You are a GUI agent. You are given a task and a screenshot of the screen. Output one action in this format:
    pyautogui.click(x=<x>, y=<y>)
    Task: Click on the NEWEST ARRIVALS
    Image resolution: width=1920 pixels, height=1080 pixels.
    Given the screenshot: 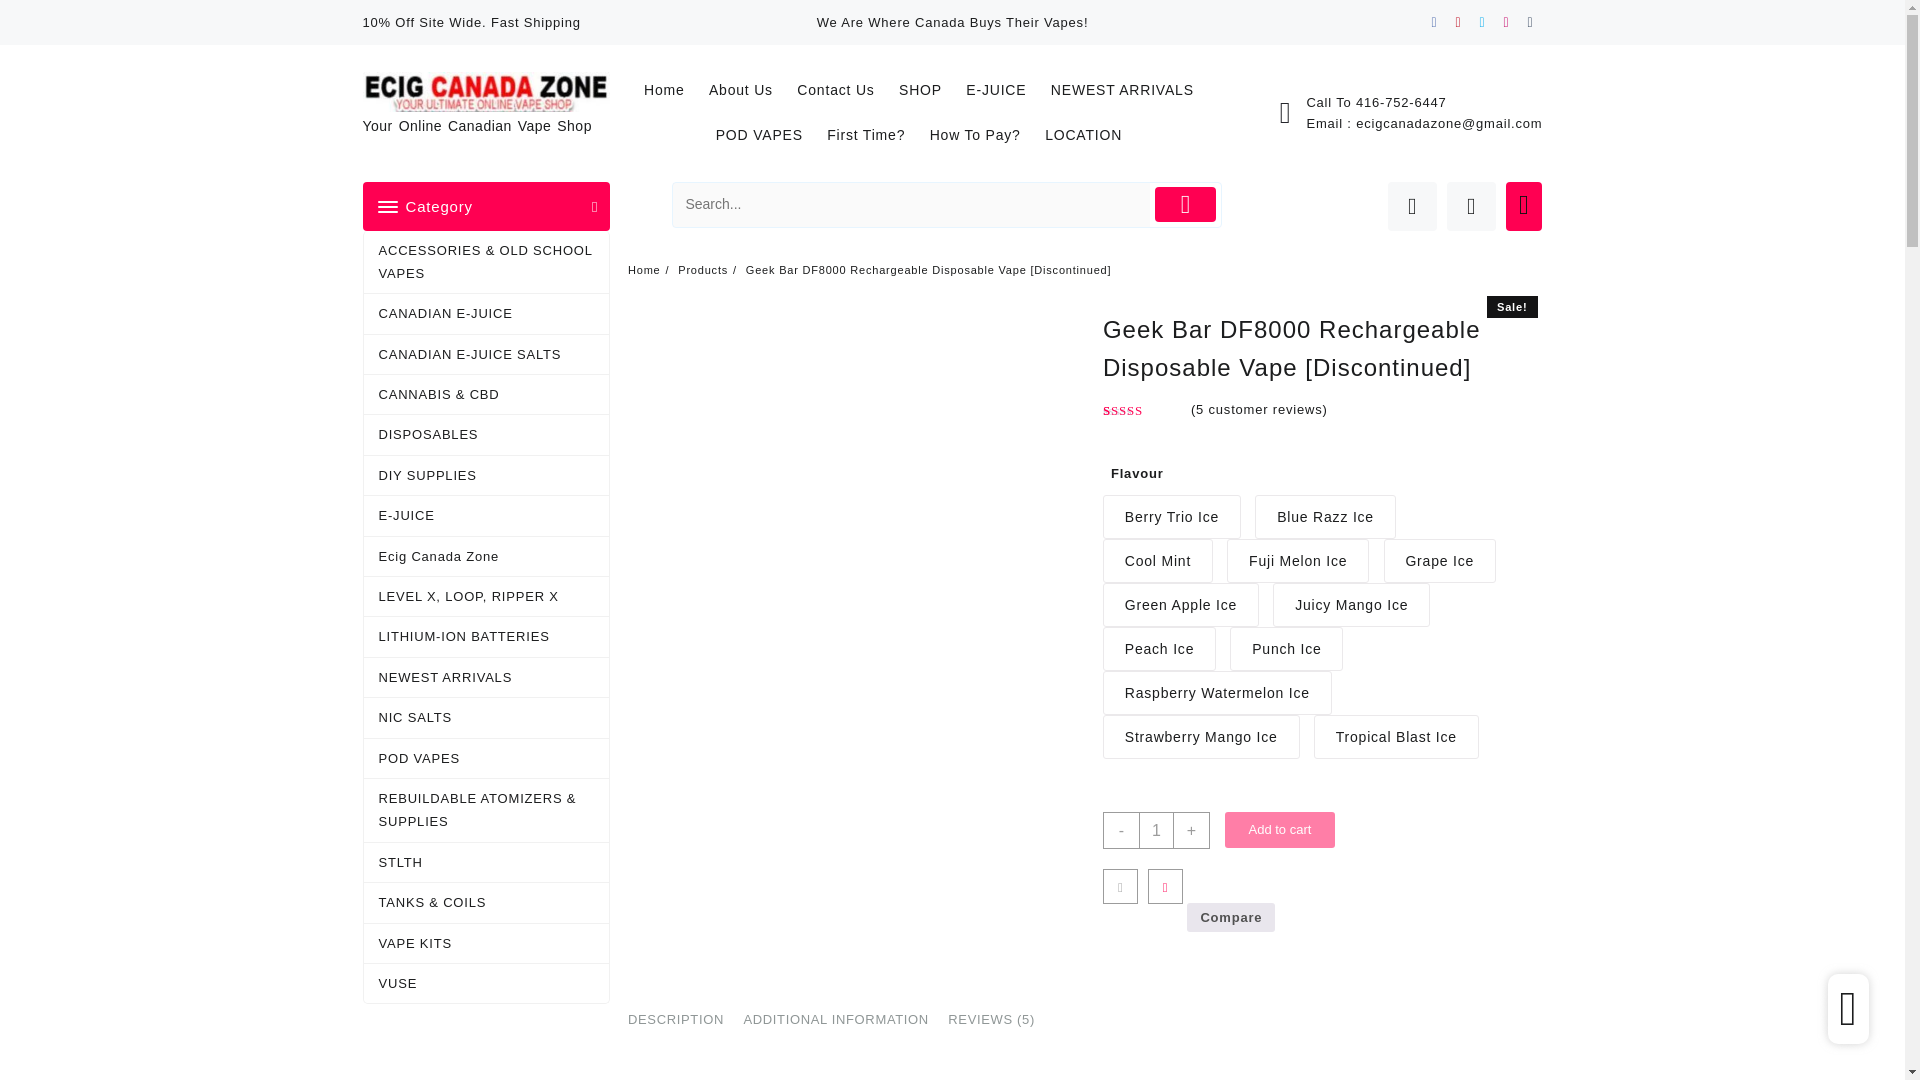 What is the action you would take?
    pyautogui.click(x=1132, y=90)
    